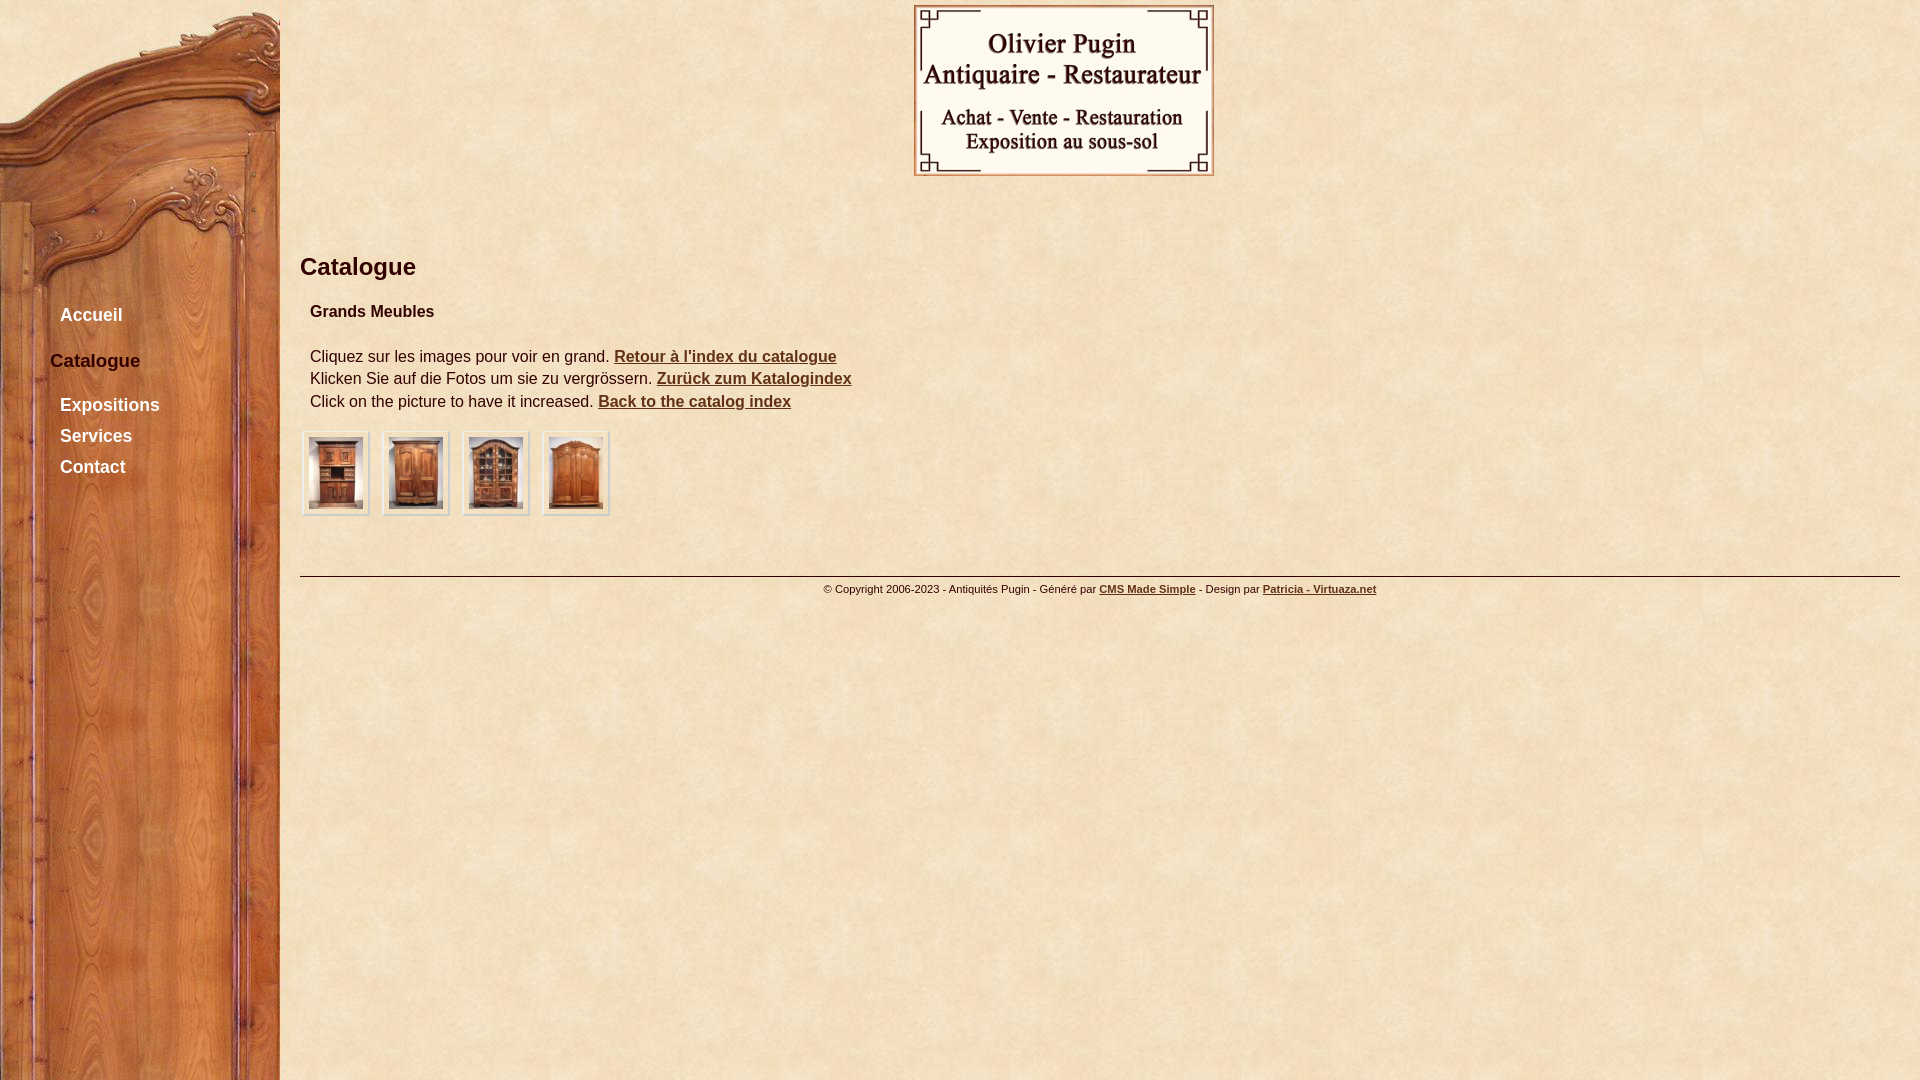 This screenshot has width=1920, height=1080. What do you see at coordinates (1320, 589) in the screenshot?
I see `Patricia - Virtuaza.net` at bounding box center [1320, 589].